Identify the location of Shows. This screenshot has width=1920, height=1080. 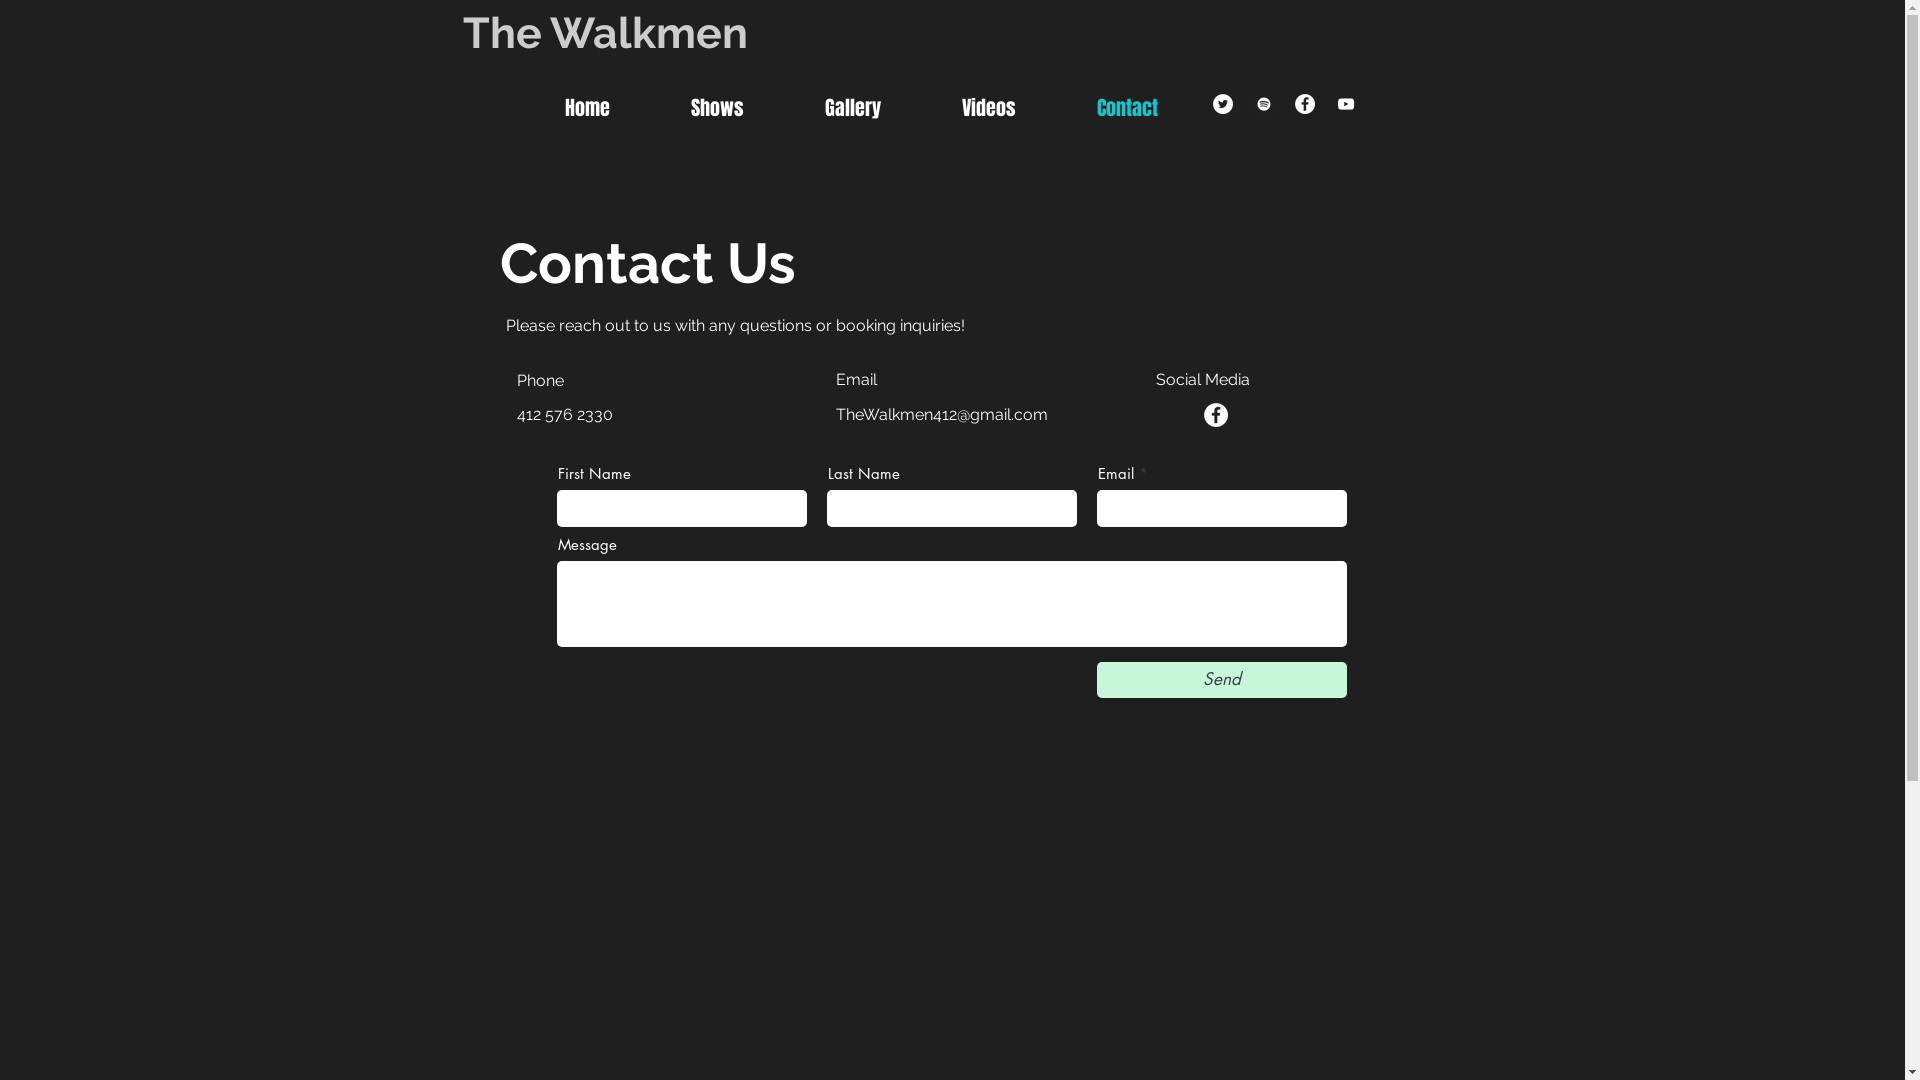
(743, 104).